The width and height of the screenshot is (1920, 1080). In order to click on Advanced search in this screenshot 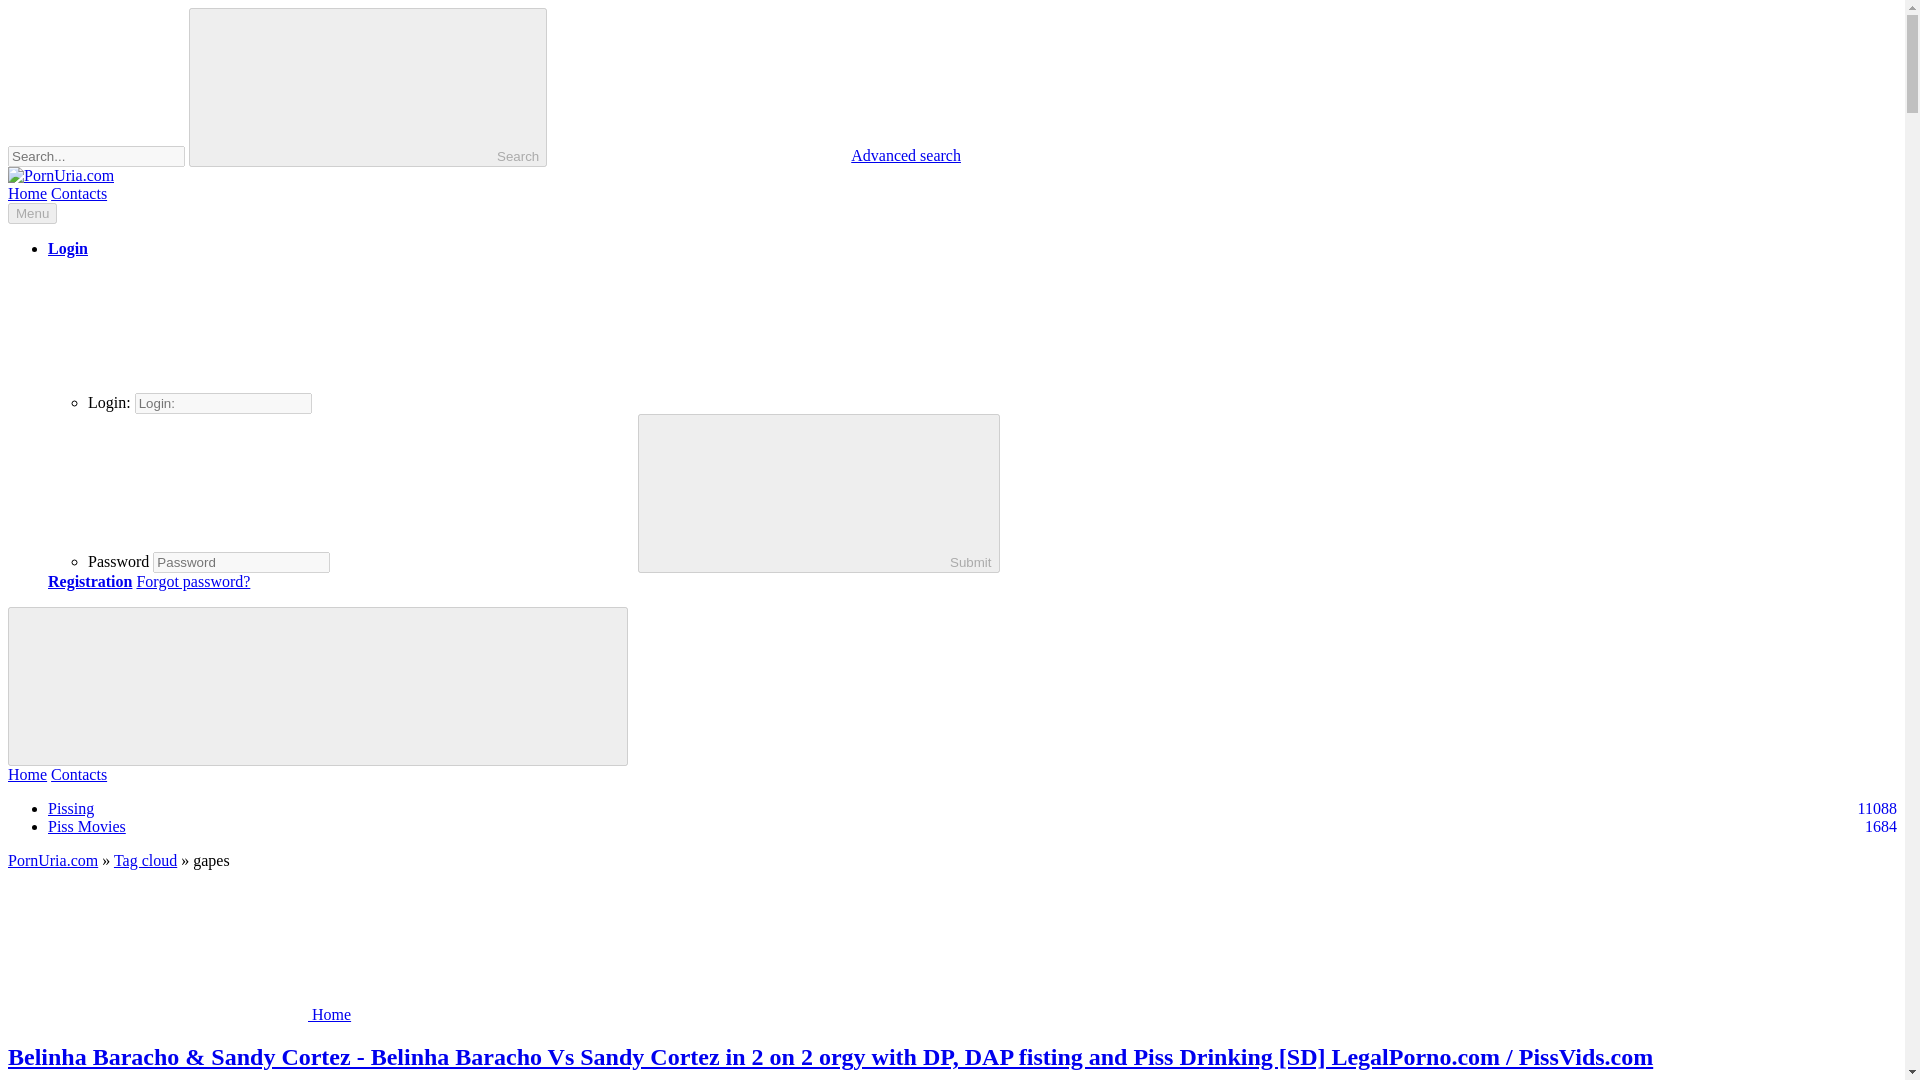, I will do `click(756, 155)`.